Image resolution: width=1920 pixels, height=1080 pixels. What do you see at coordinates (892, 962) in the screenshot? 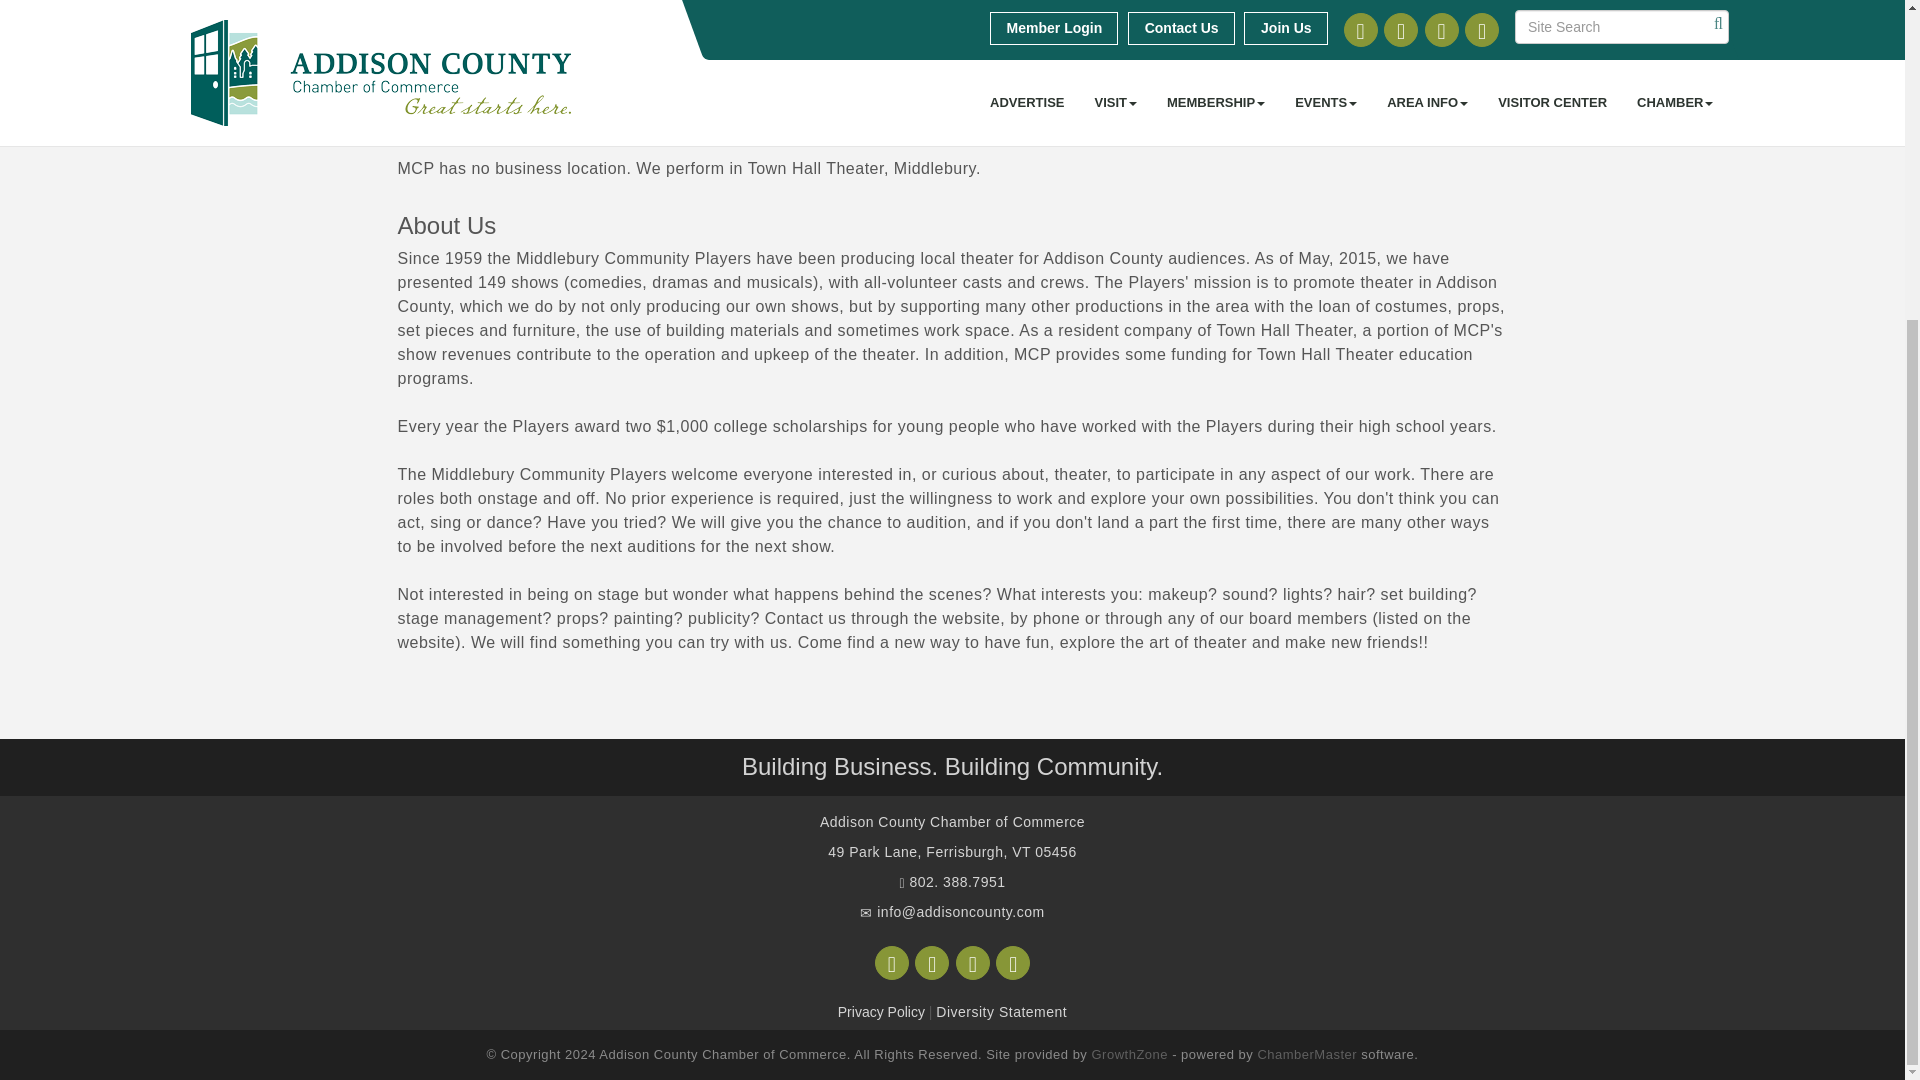
I see `Icon Link` at bounding box center [892, 962].